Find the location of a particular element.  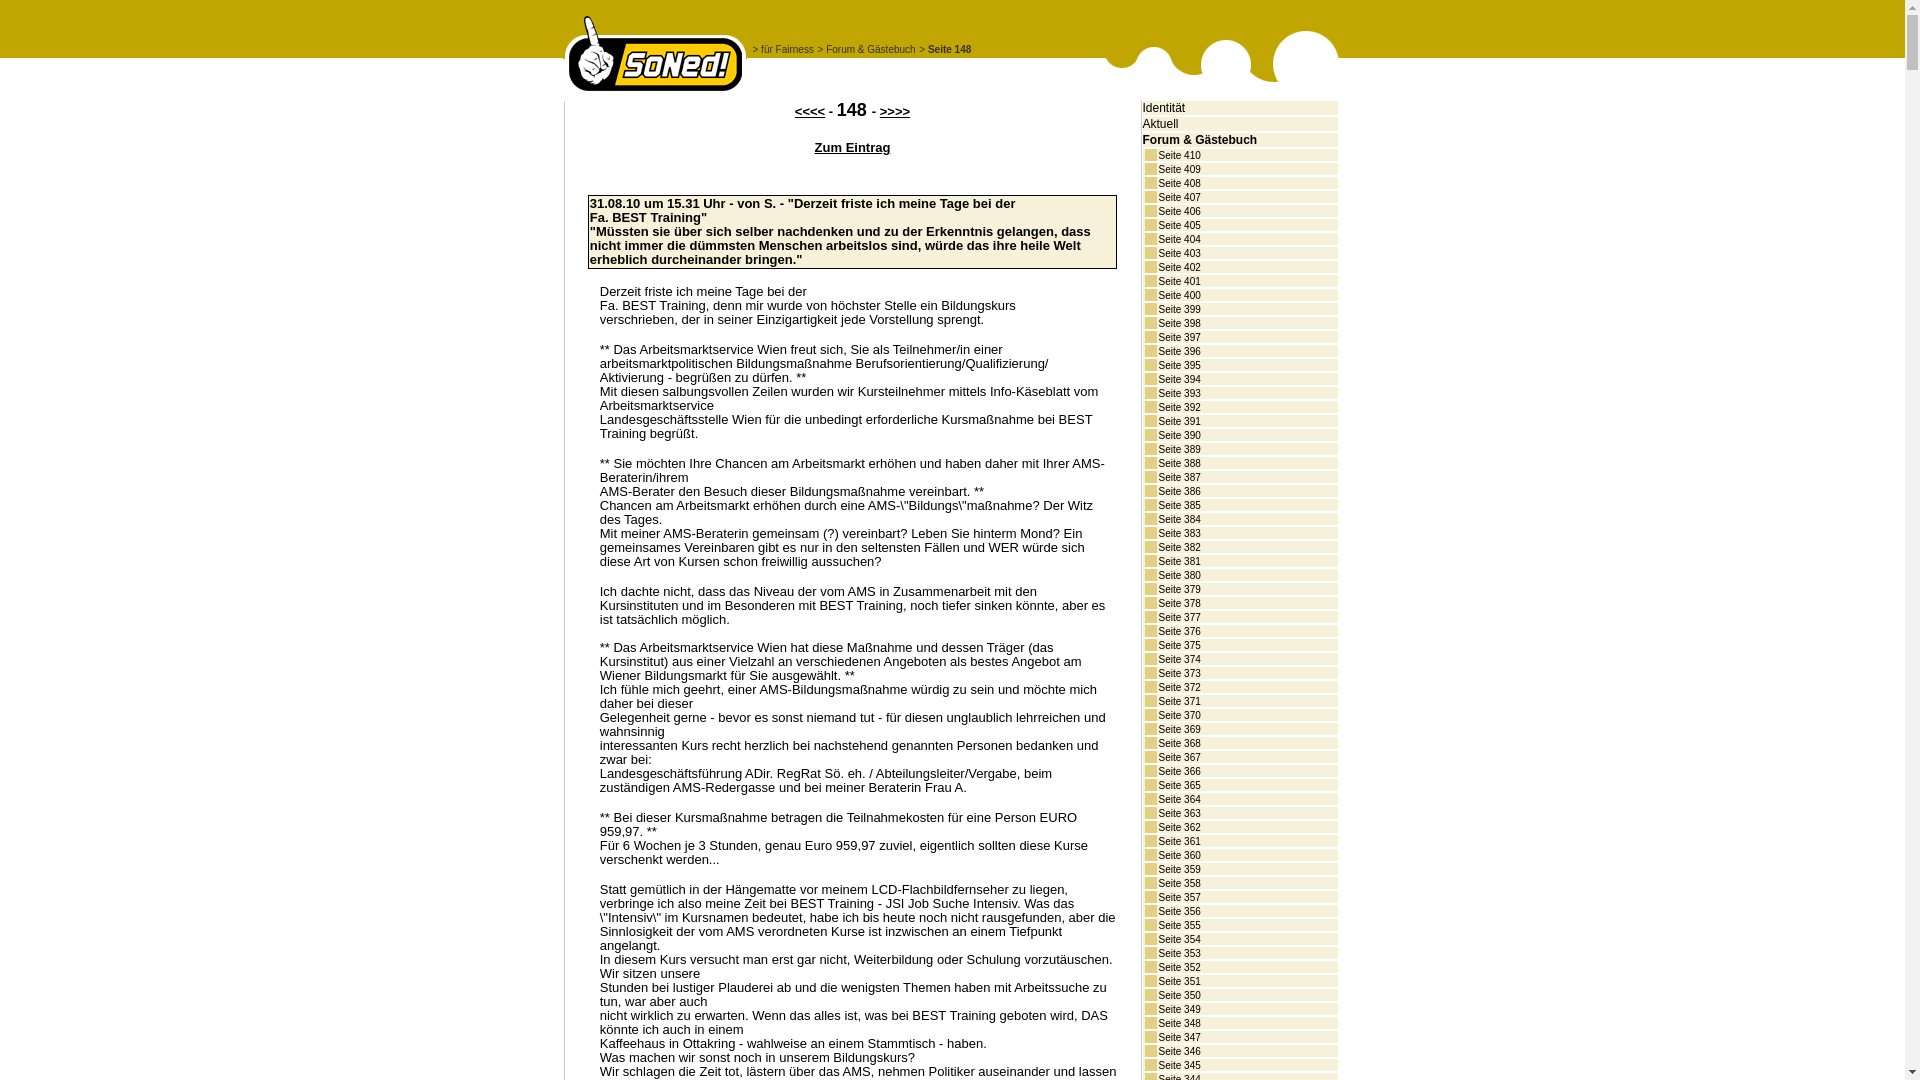

Seite 383 is located at coordinates (1178, 534).